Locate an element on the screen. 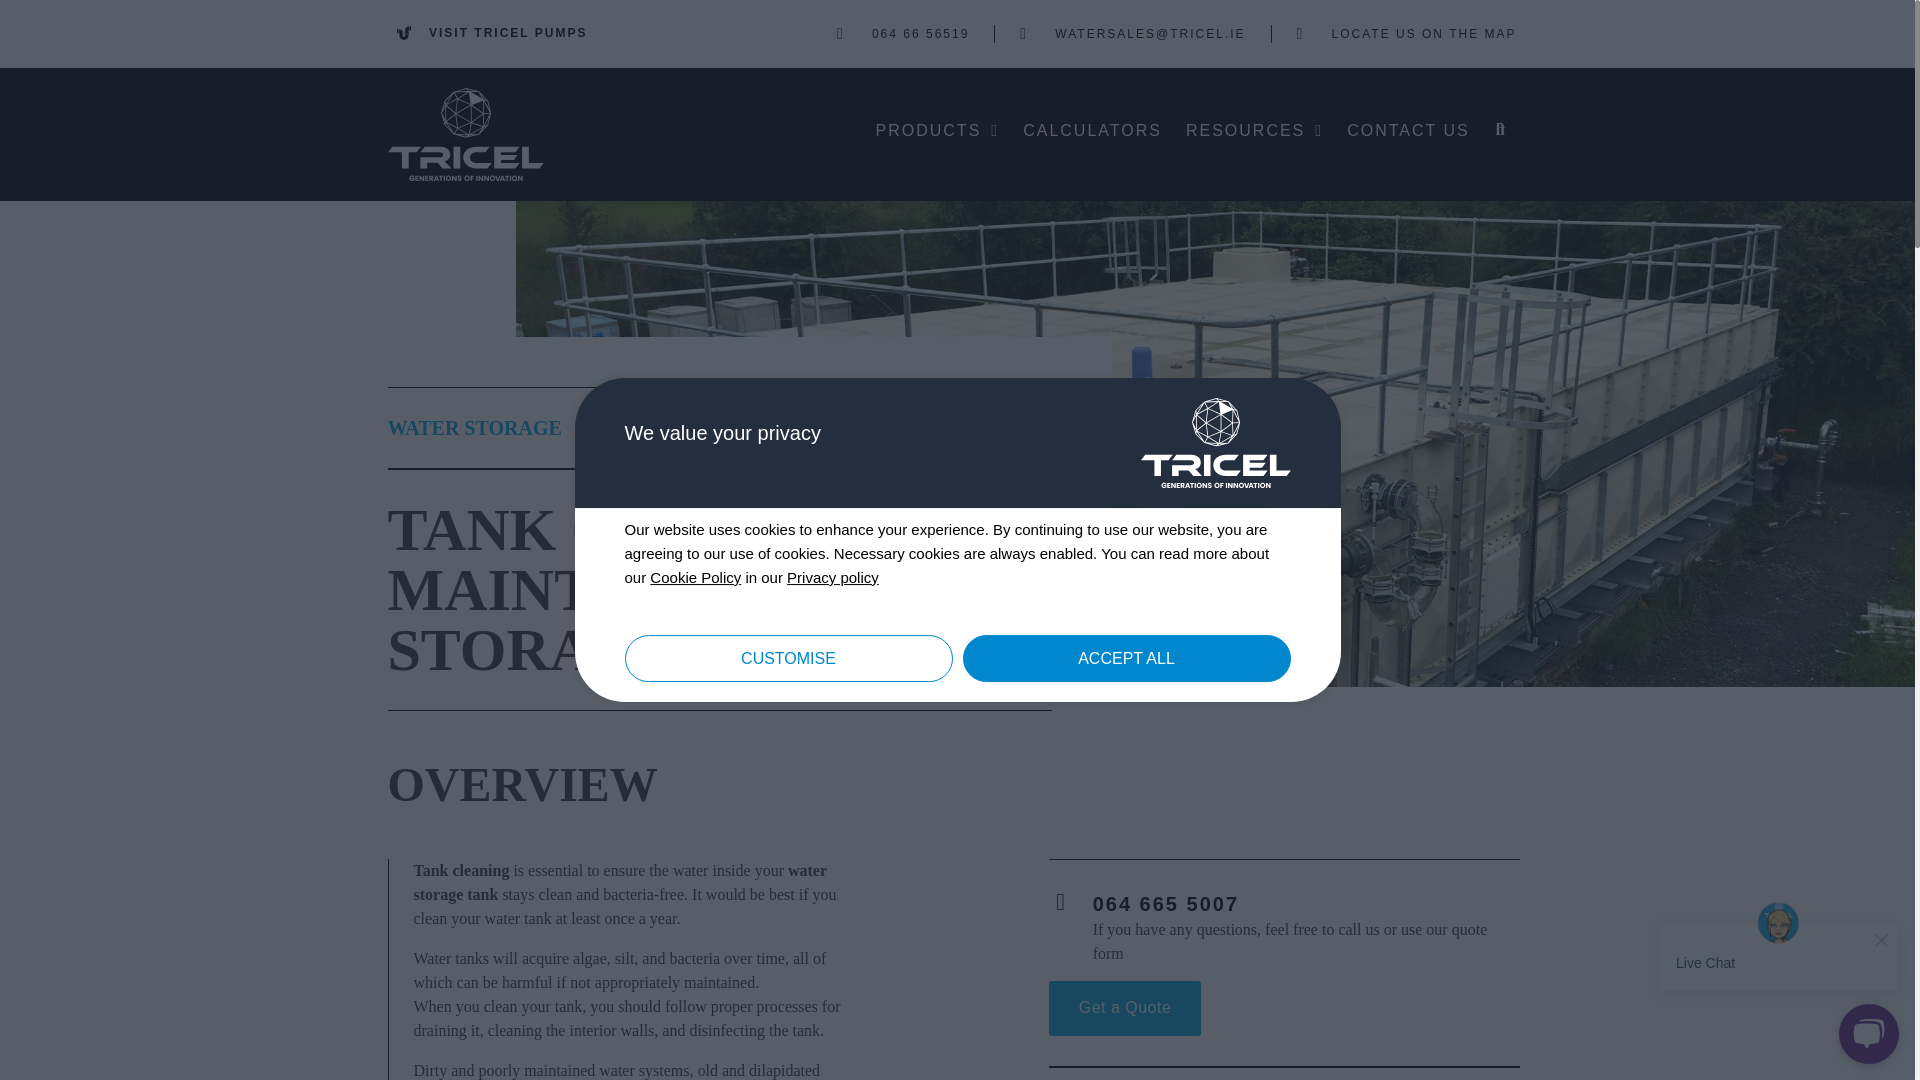 The height and width of the screenshot is (1080, 1920). VISIT TRICEL PUMPS is located at coordinates (491, 32).